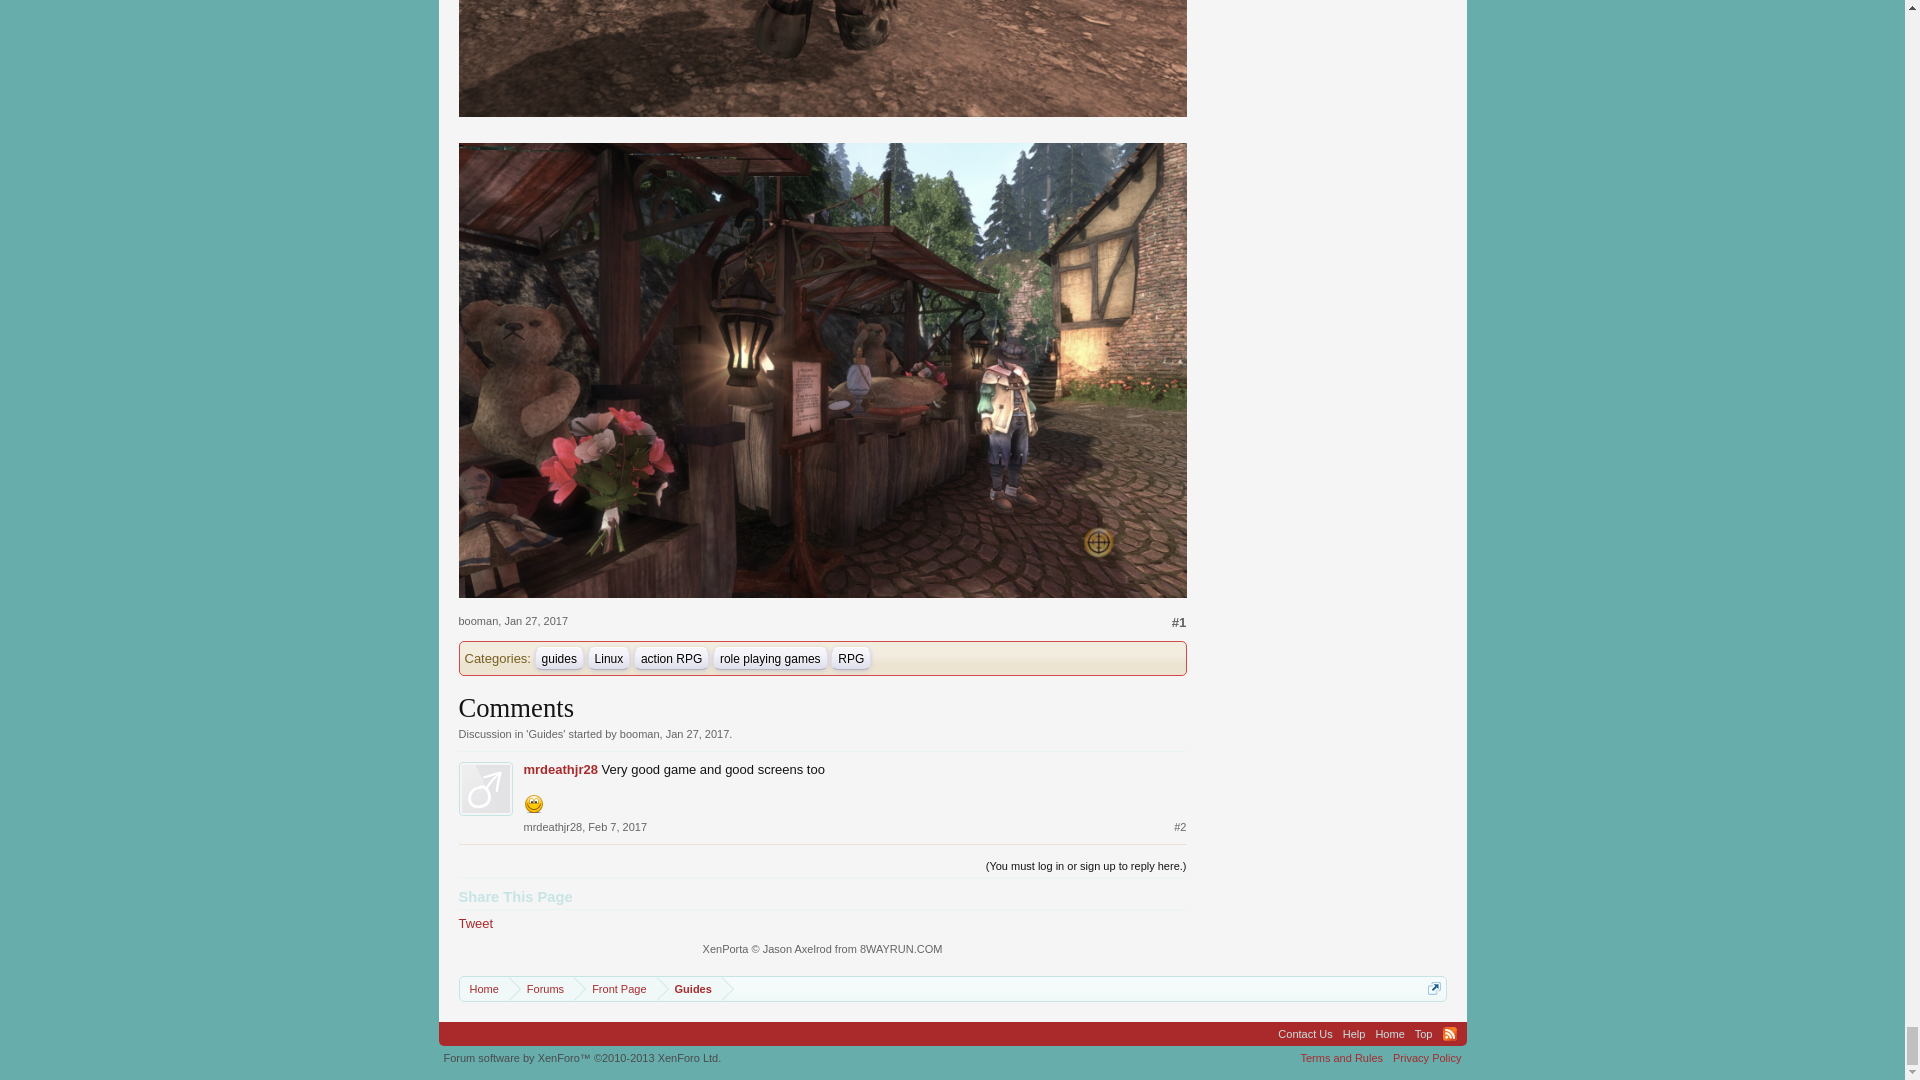 This screenshot has height=1080, width=1920. Describe the element at coordinates (617, 826) in the screenshot. I see `Feb 7, 2017` at that location.